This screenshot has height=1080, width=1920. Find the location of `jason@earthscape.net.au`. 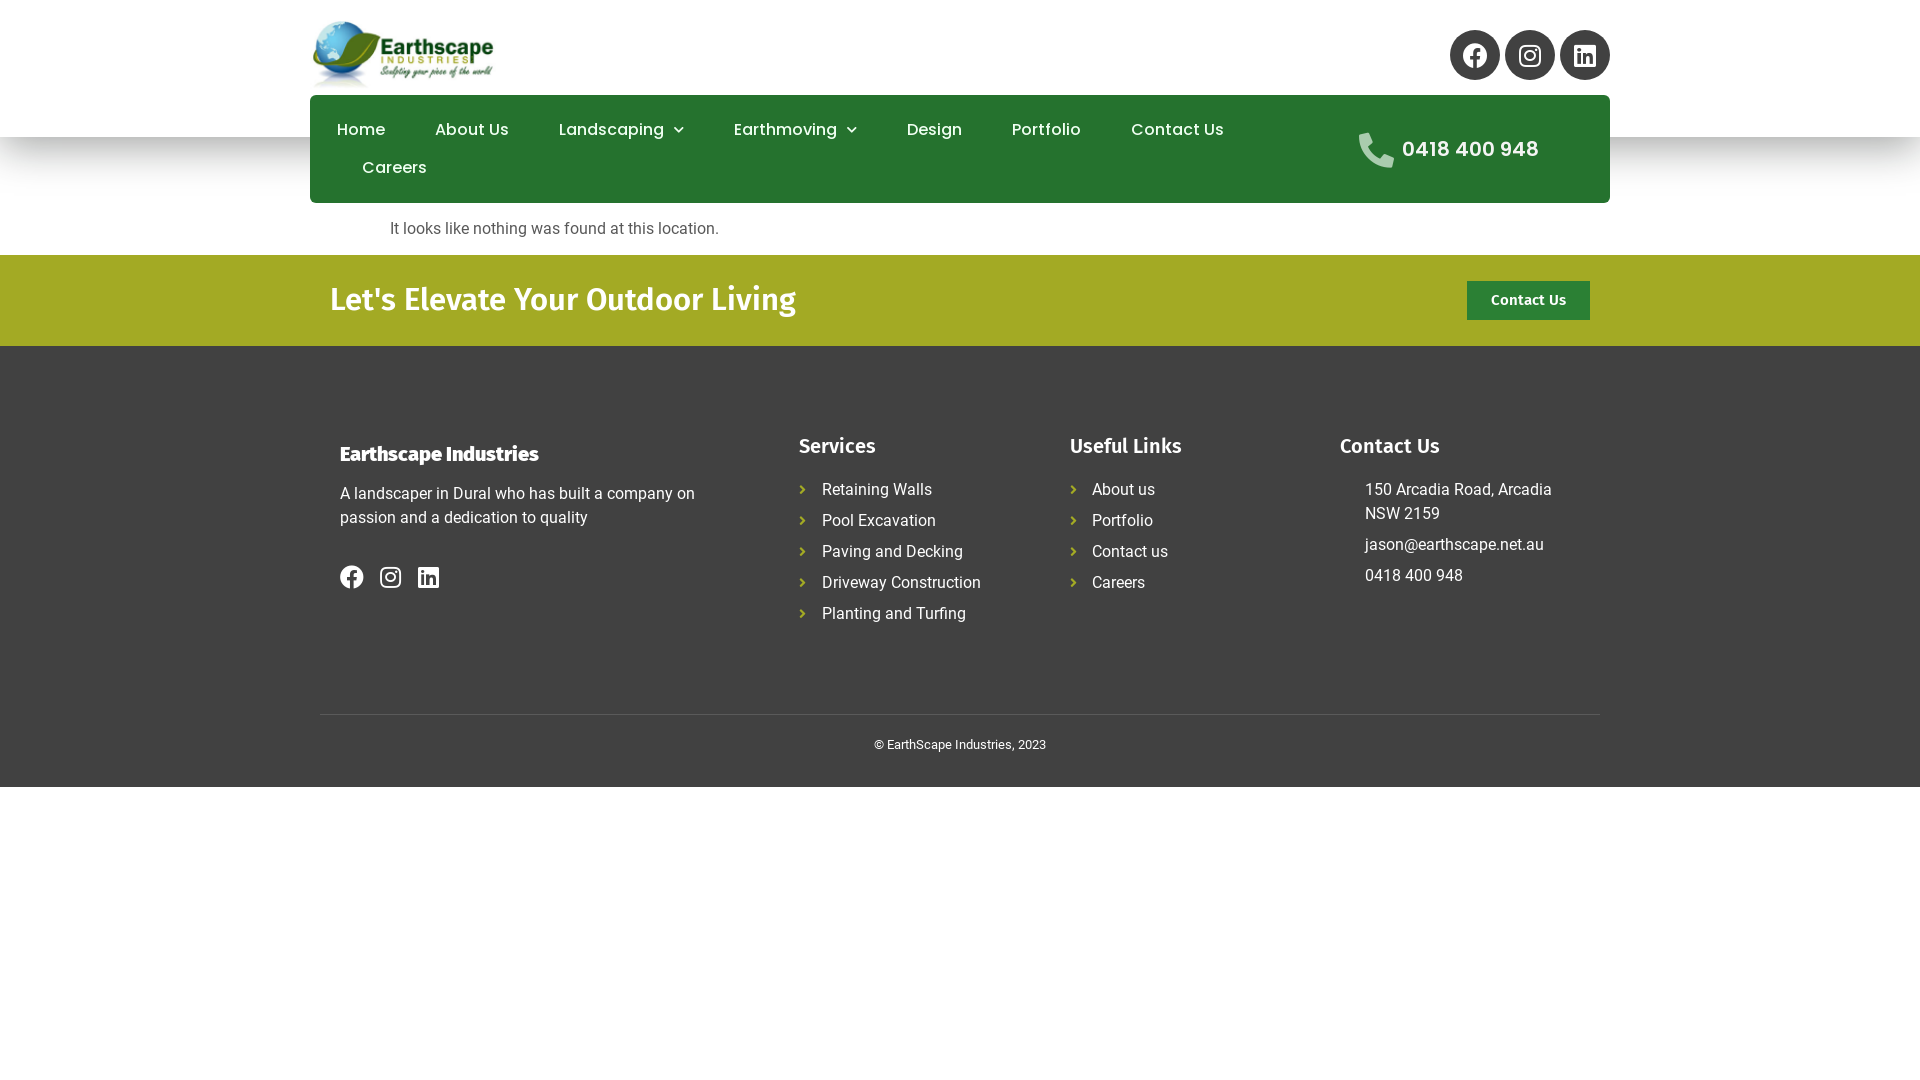

jason@earthscape.net.au is located at coordinates (1460, 545).